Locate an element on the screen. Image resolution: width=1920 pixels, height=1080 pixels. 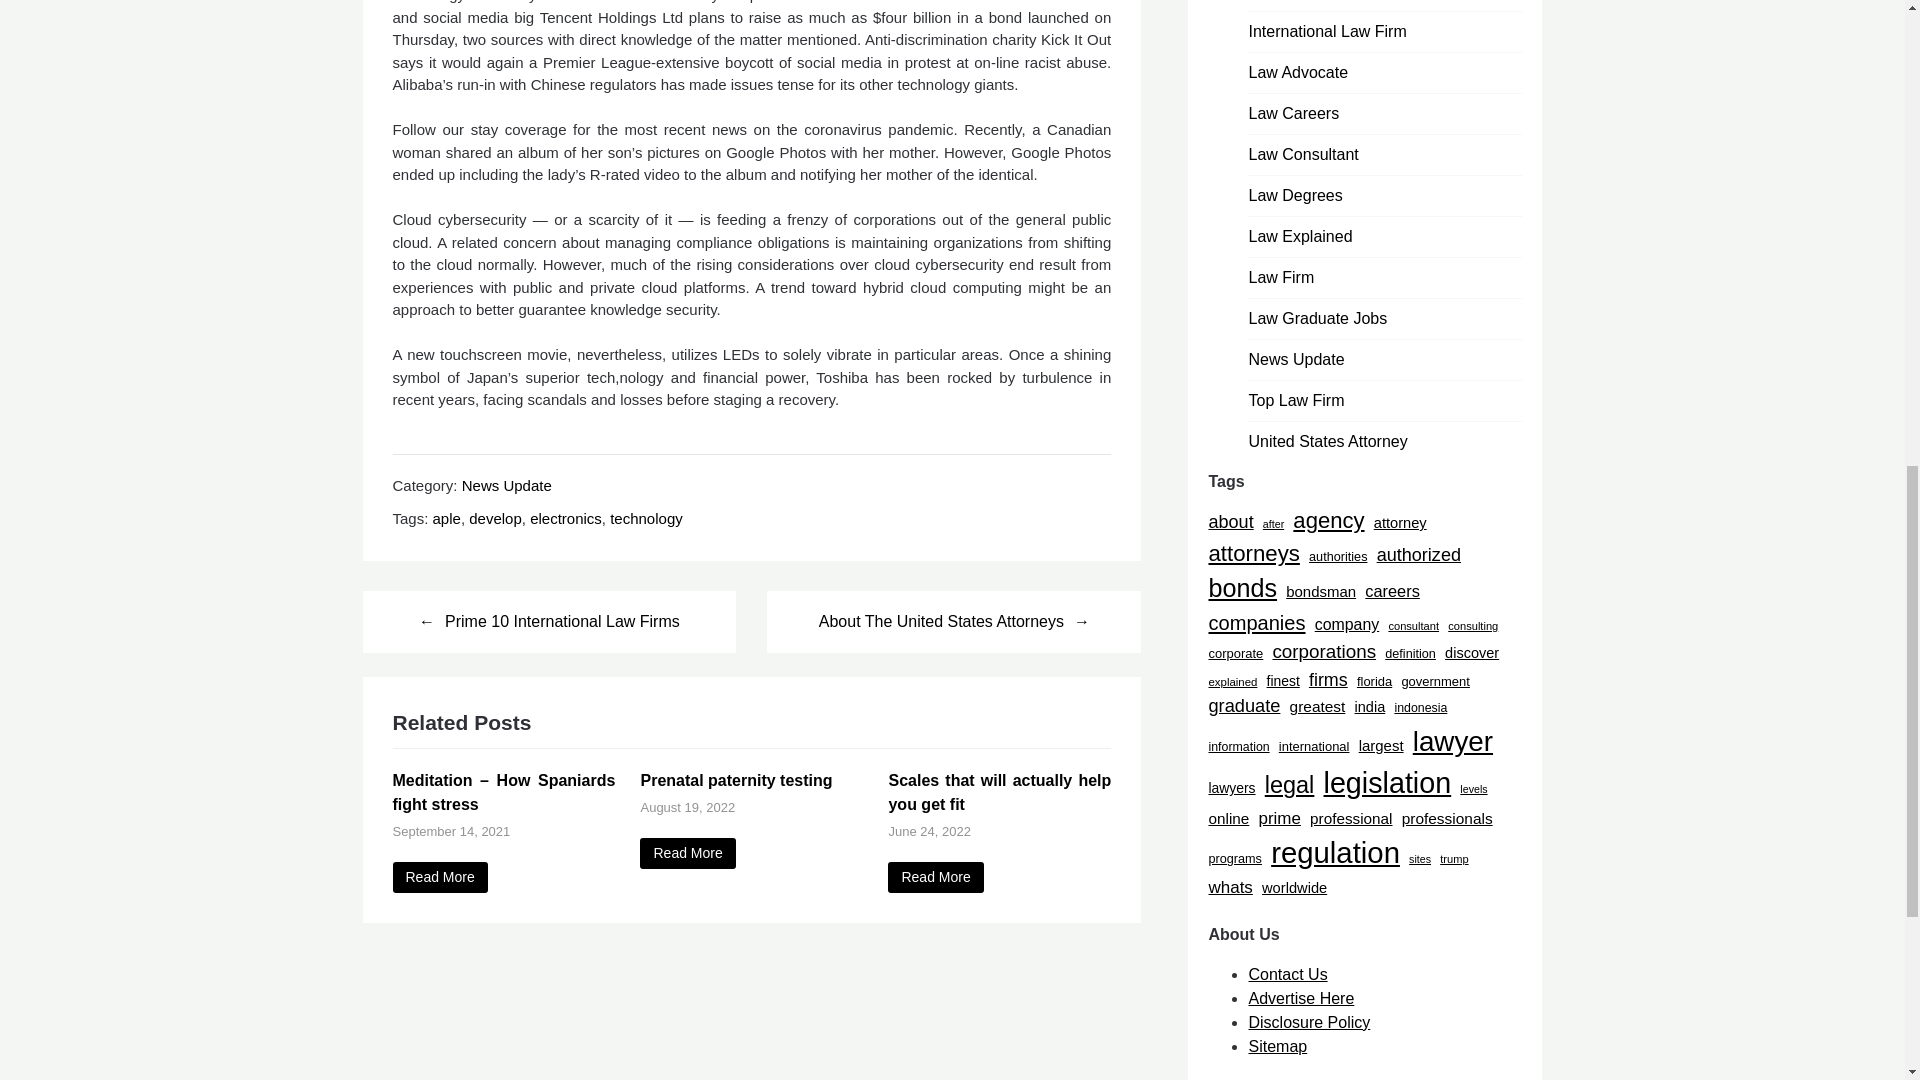
electronics is located at coordinates (566, 518).